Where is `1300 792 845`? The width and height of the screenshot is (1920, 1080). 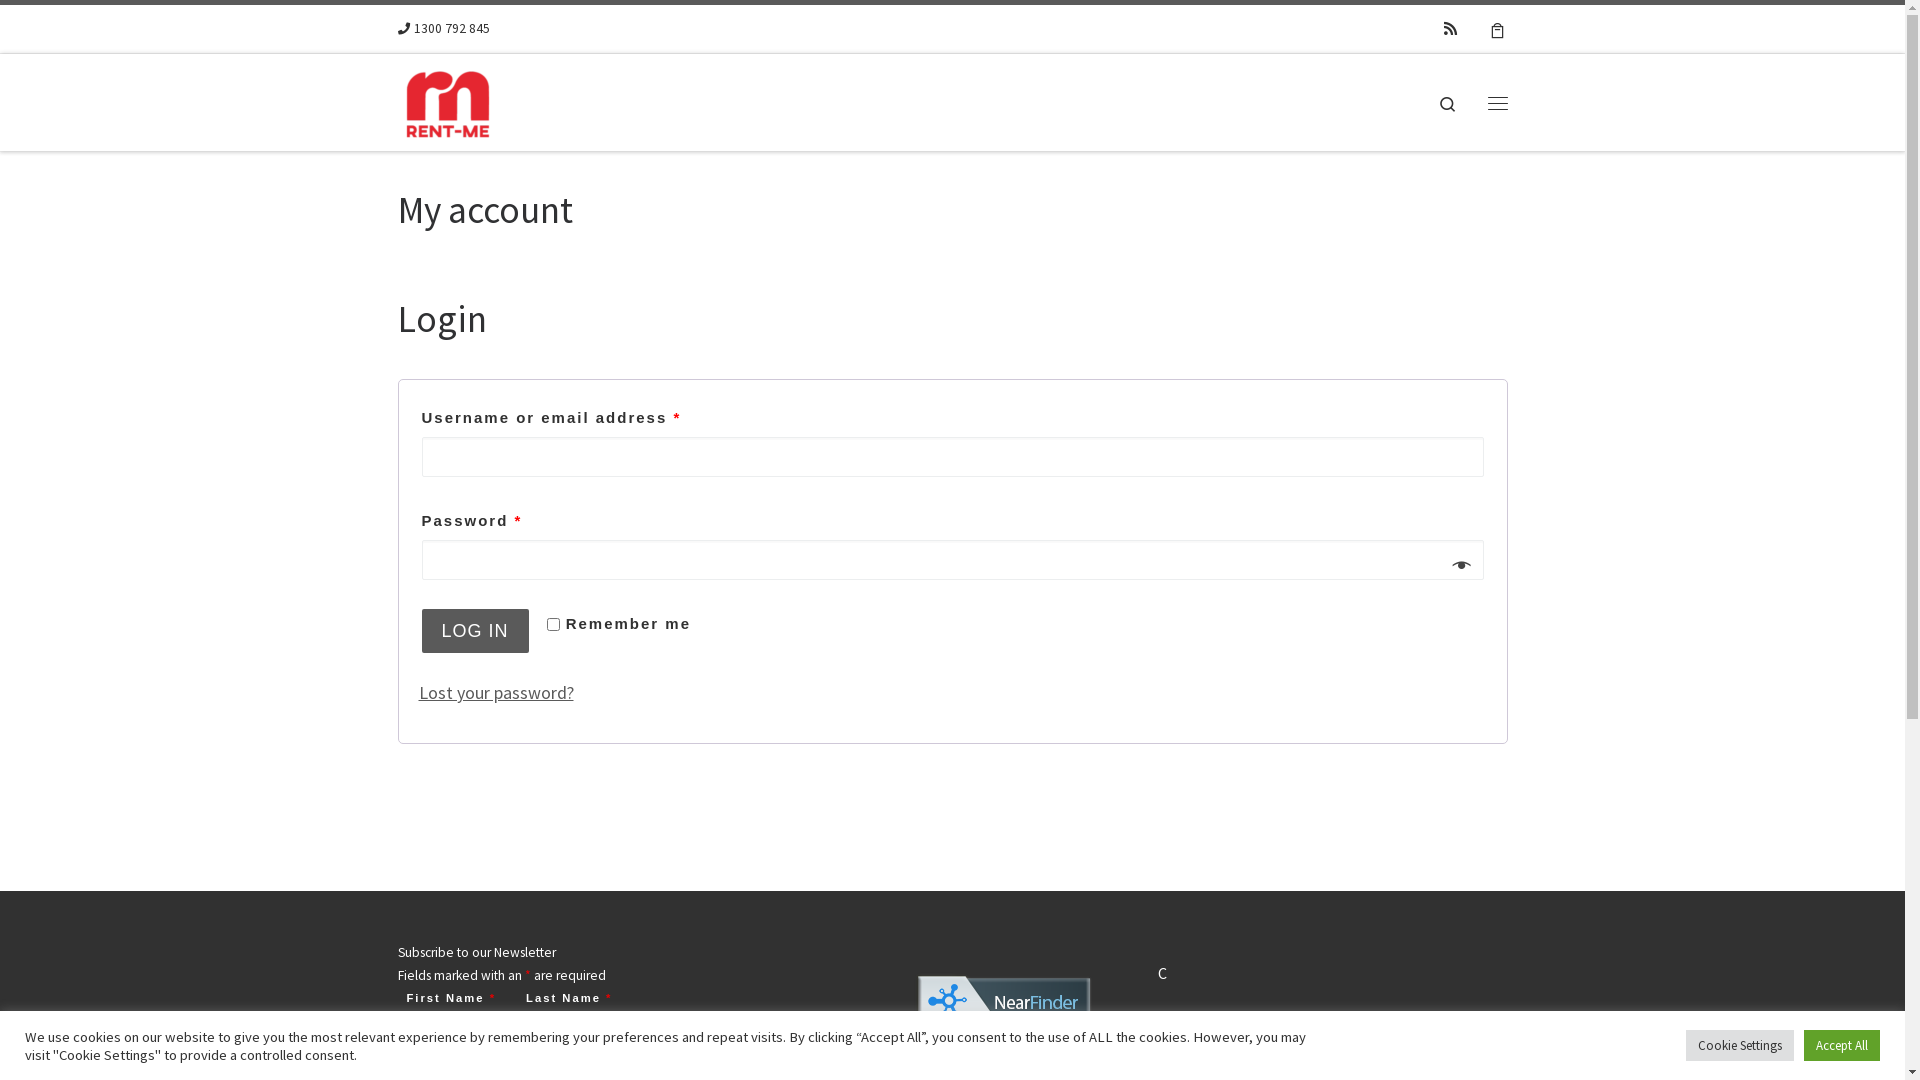 1300 792 845 is located at coordinates (444, 30).